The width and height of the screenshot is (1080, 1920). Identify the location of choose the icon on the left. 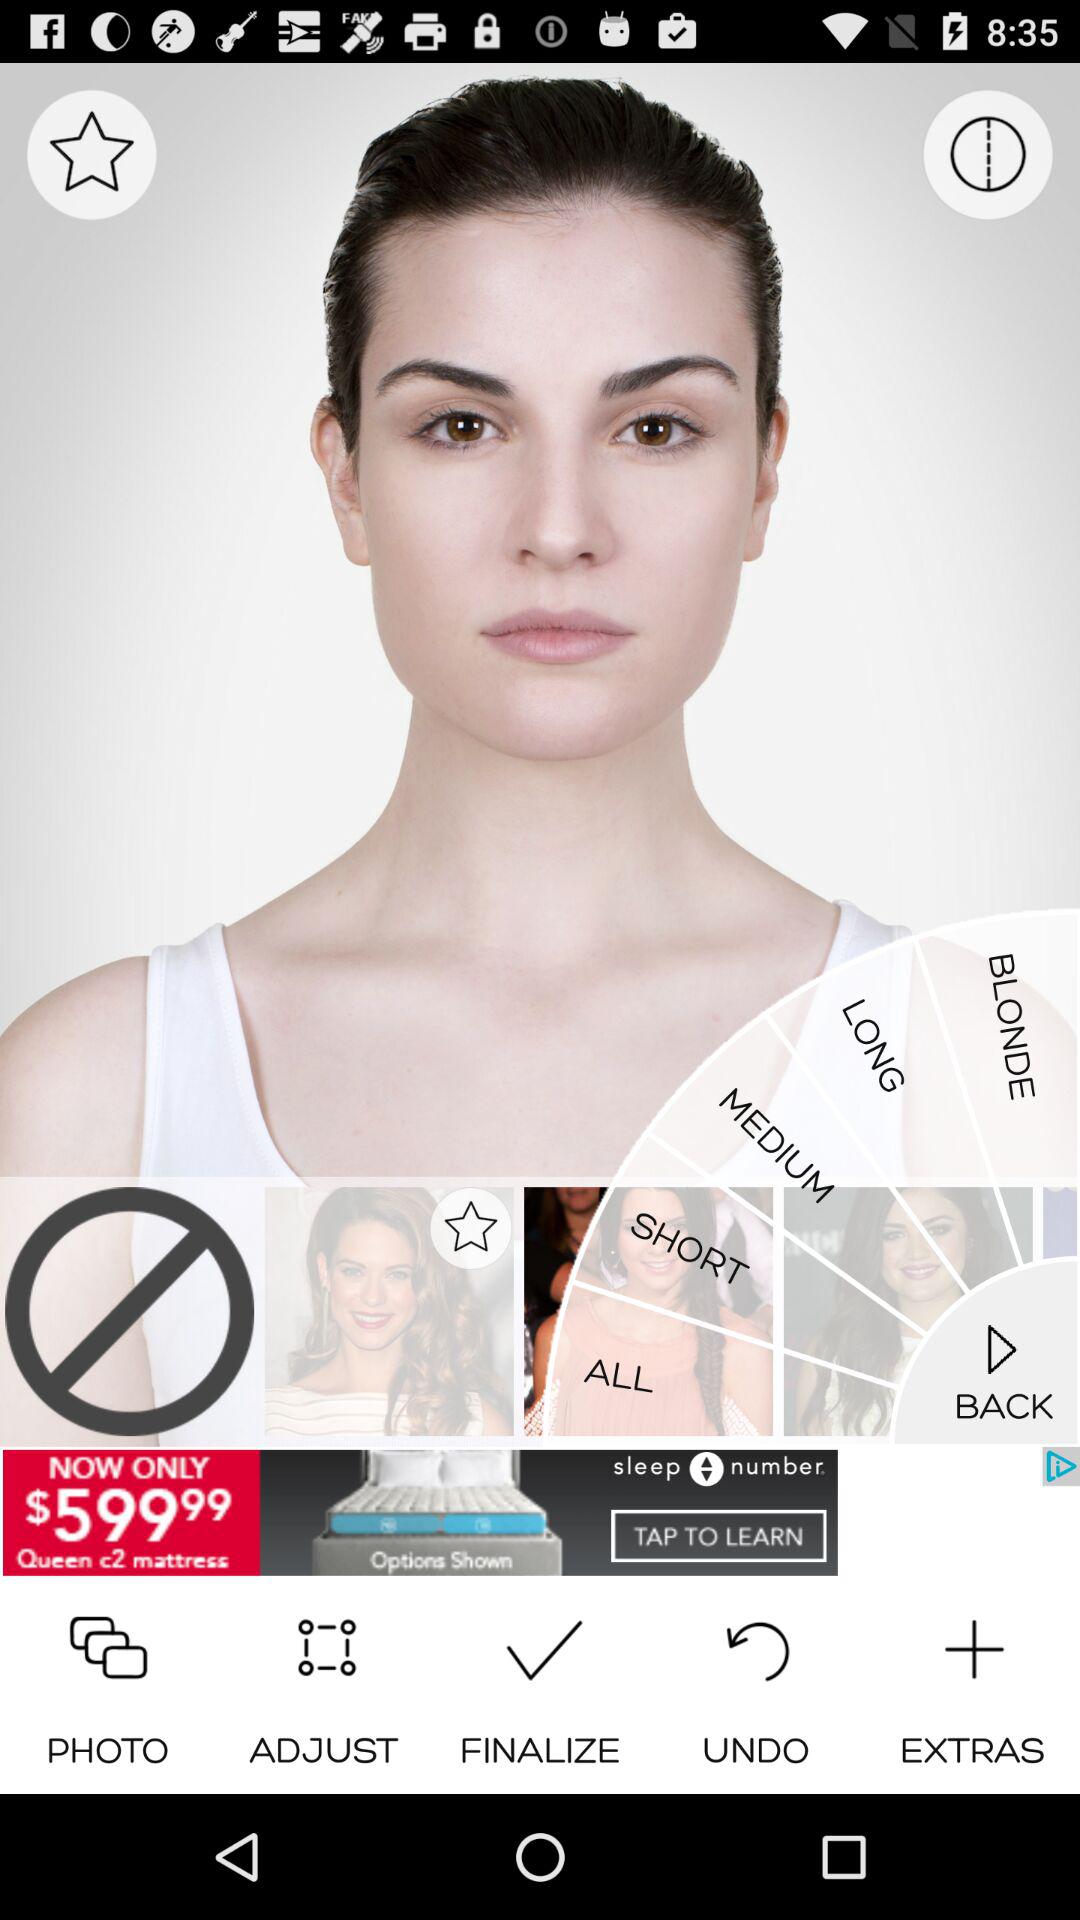
(32, 928).